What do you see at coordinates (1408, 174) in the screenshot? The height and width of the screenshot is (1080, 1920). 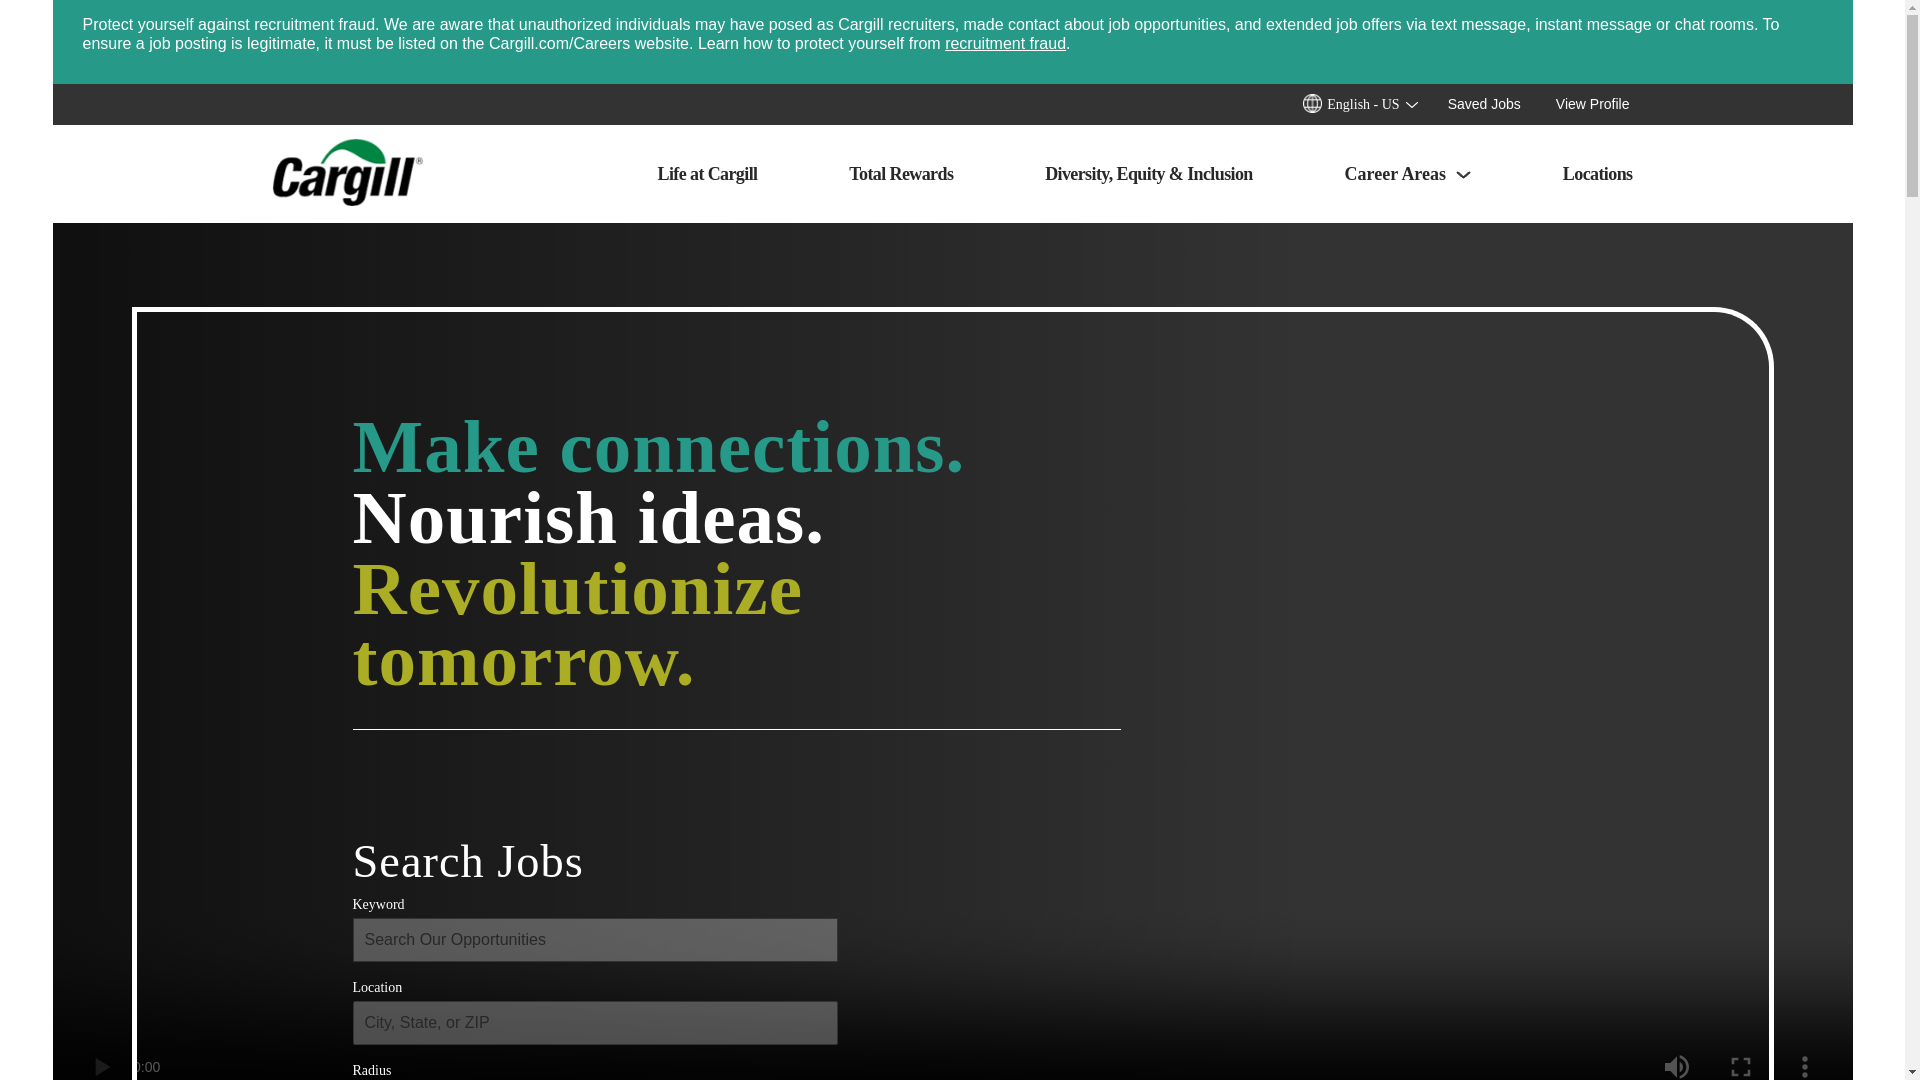 I see `Career Areas` at bounding box center [1408, 174].